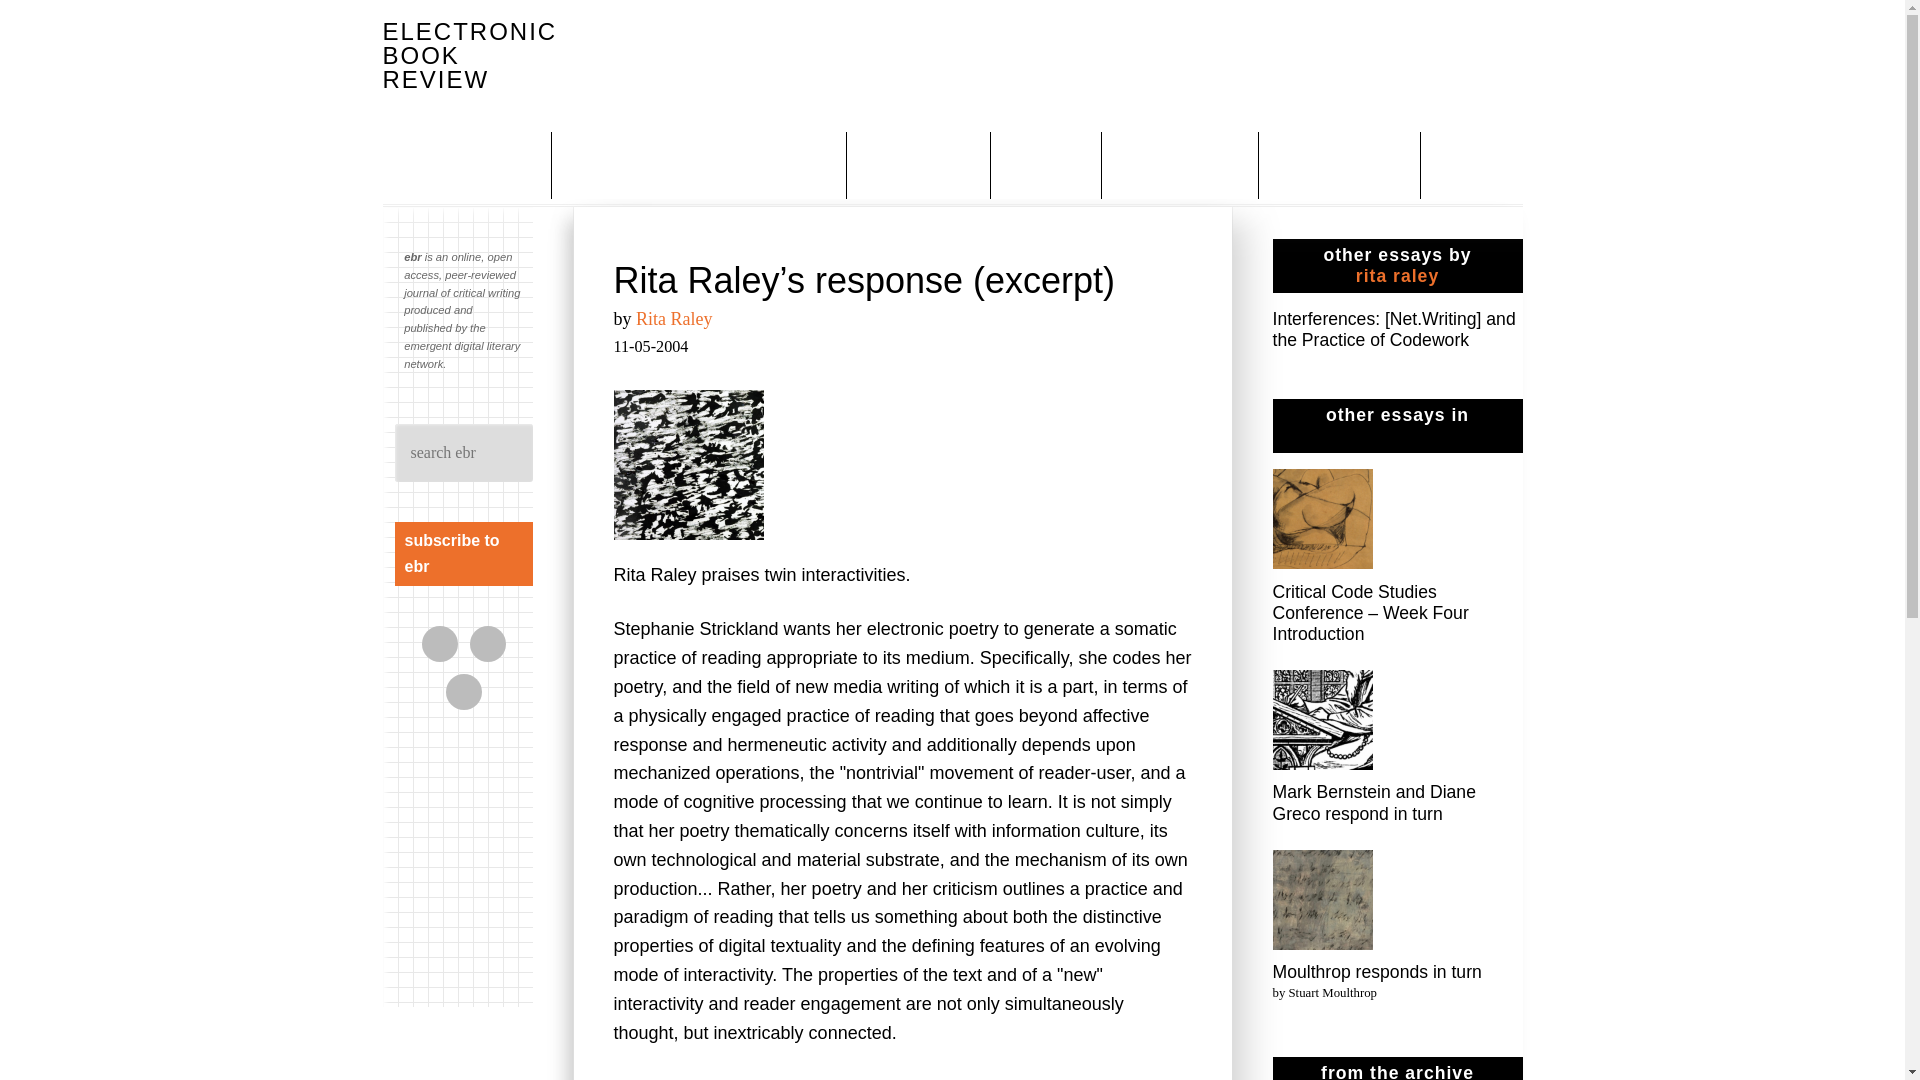 The image size is (1920, 1080). What do you see at coordinates (920, 164) in the screenshot?
I see `SUBSCRIBE` at bounding box center [920, 164].